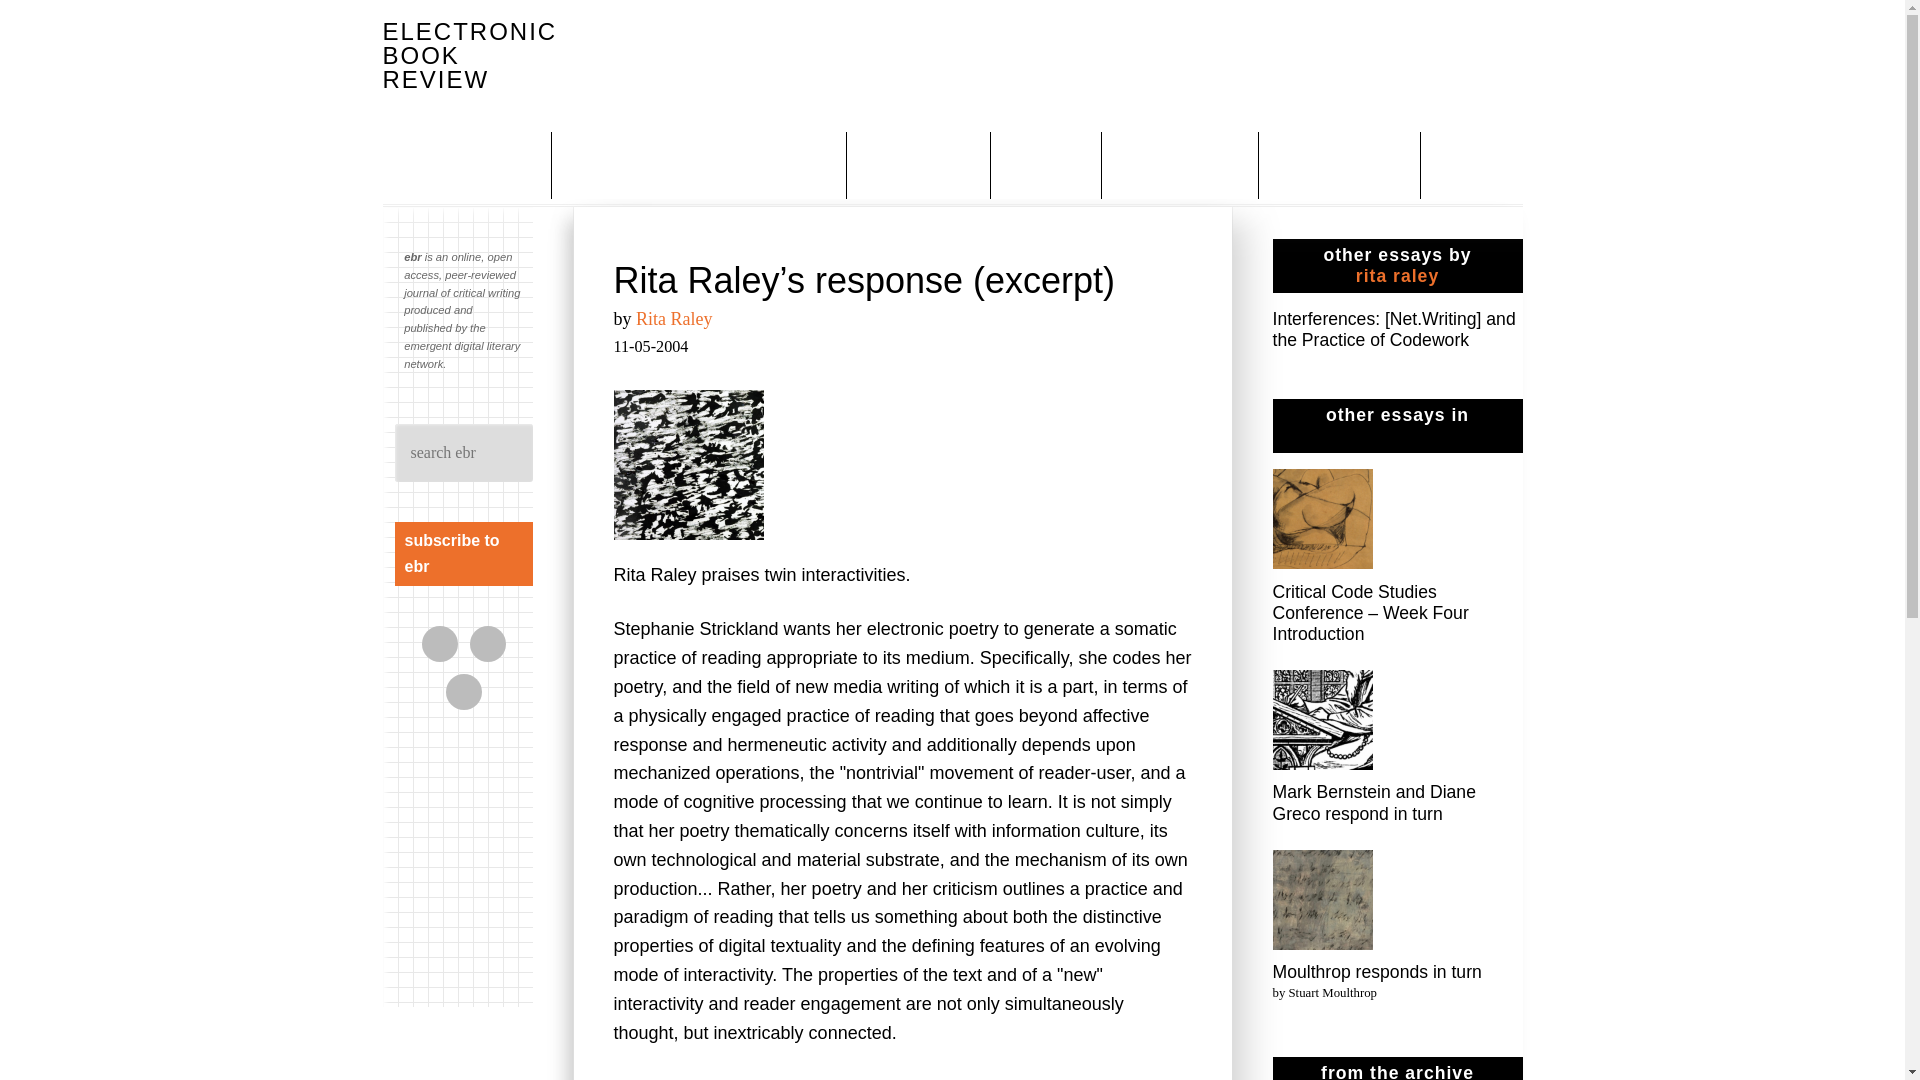 The image size is (1920, 1080). What do you see at coordinates (920, 164) in the screenshot?
I see `SUBSCRIBE` at bounding box center [920, 164].